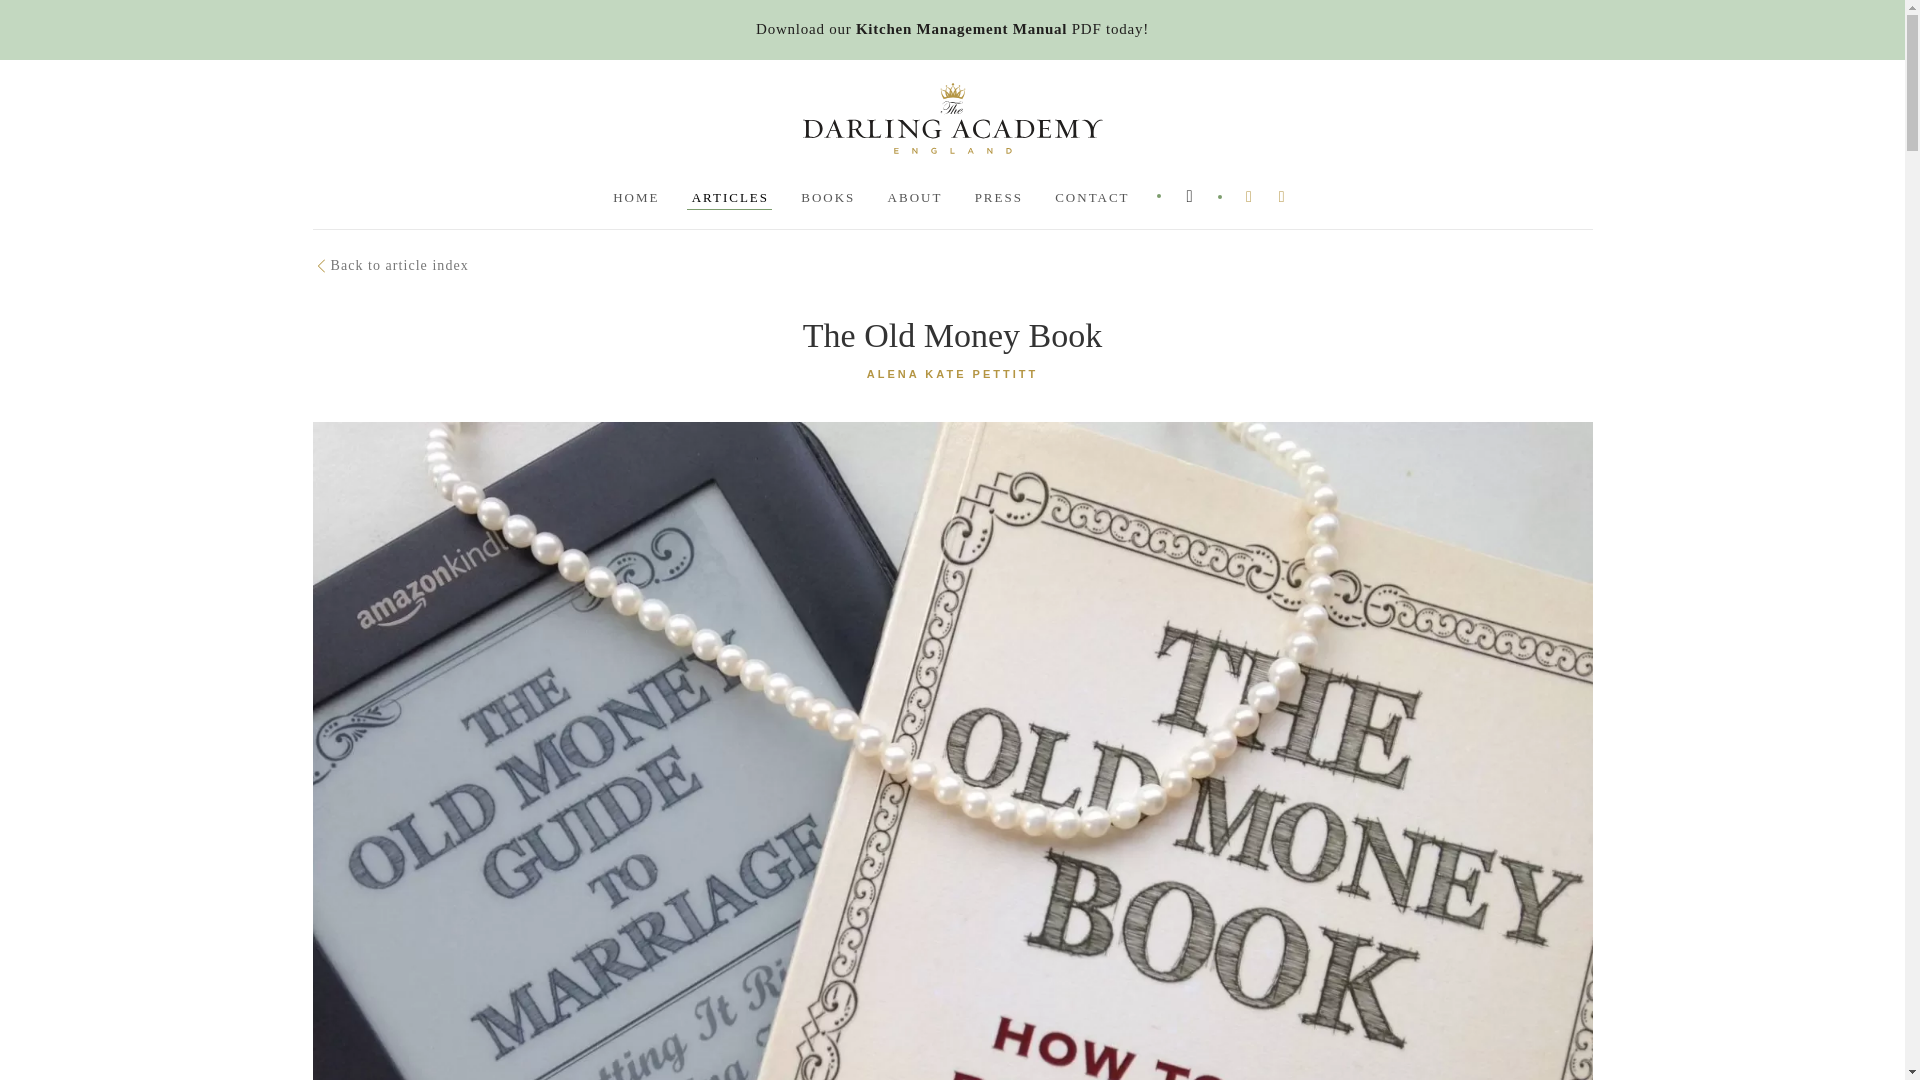 The width and height of the screenshot is (1920, 1080). Describe the element at coordinates (1091, 196) in the screenshot. I see `Contact` at that location.